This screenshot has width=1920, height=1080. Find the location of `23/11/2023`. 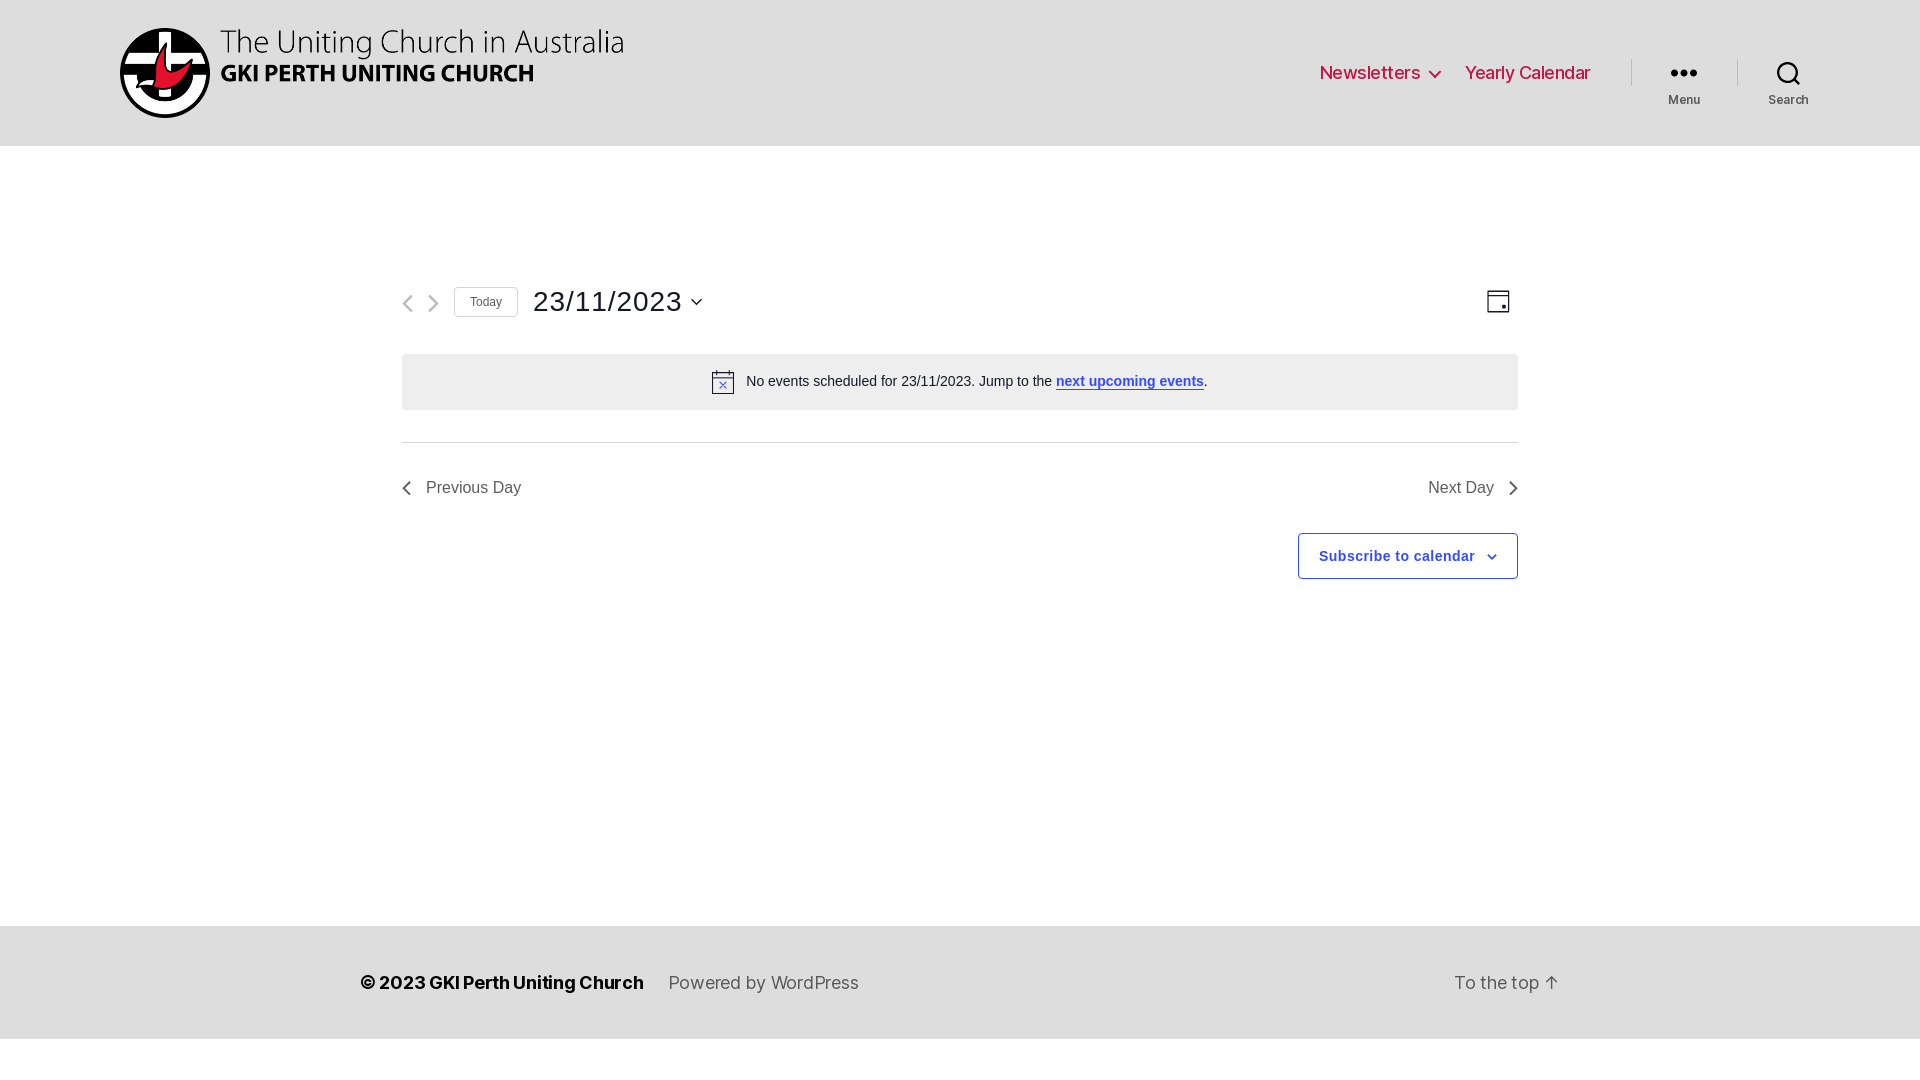

23/11/2023 is located at coordinates (617, 302).